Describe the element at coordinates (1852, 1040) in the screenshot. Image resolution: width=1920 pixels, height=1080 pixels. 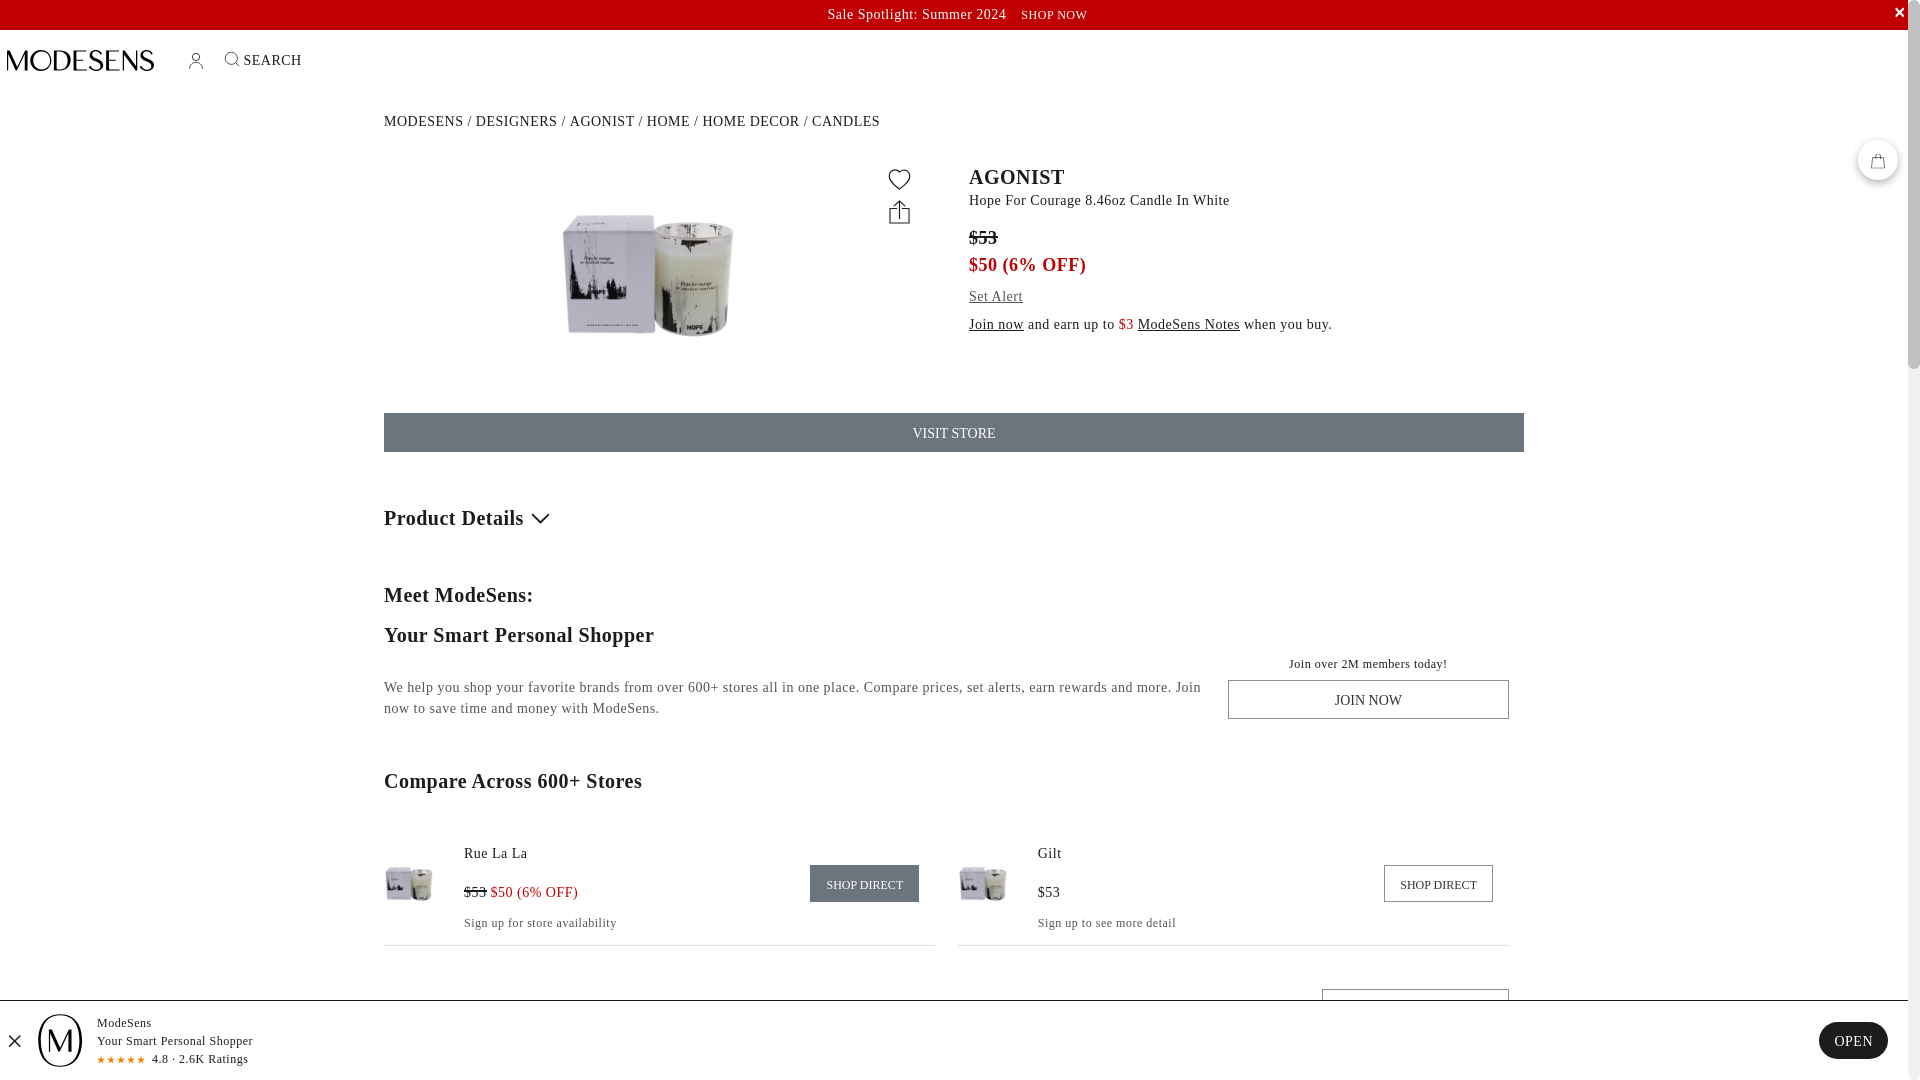
I see `OPEN` at that location.